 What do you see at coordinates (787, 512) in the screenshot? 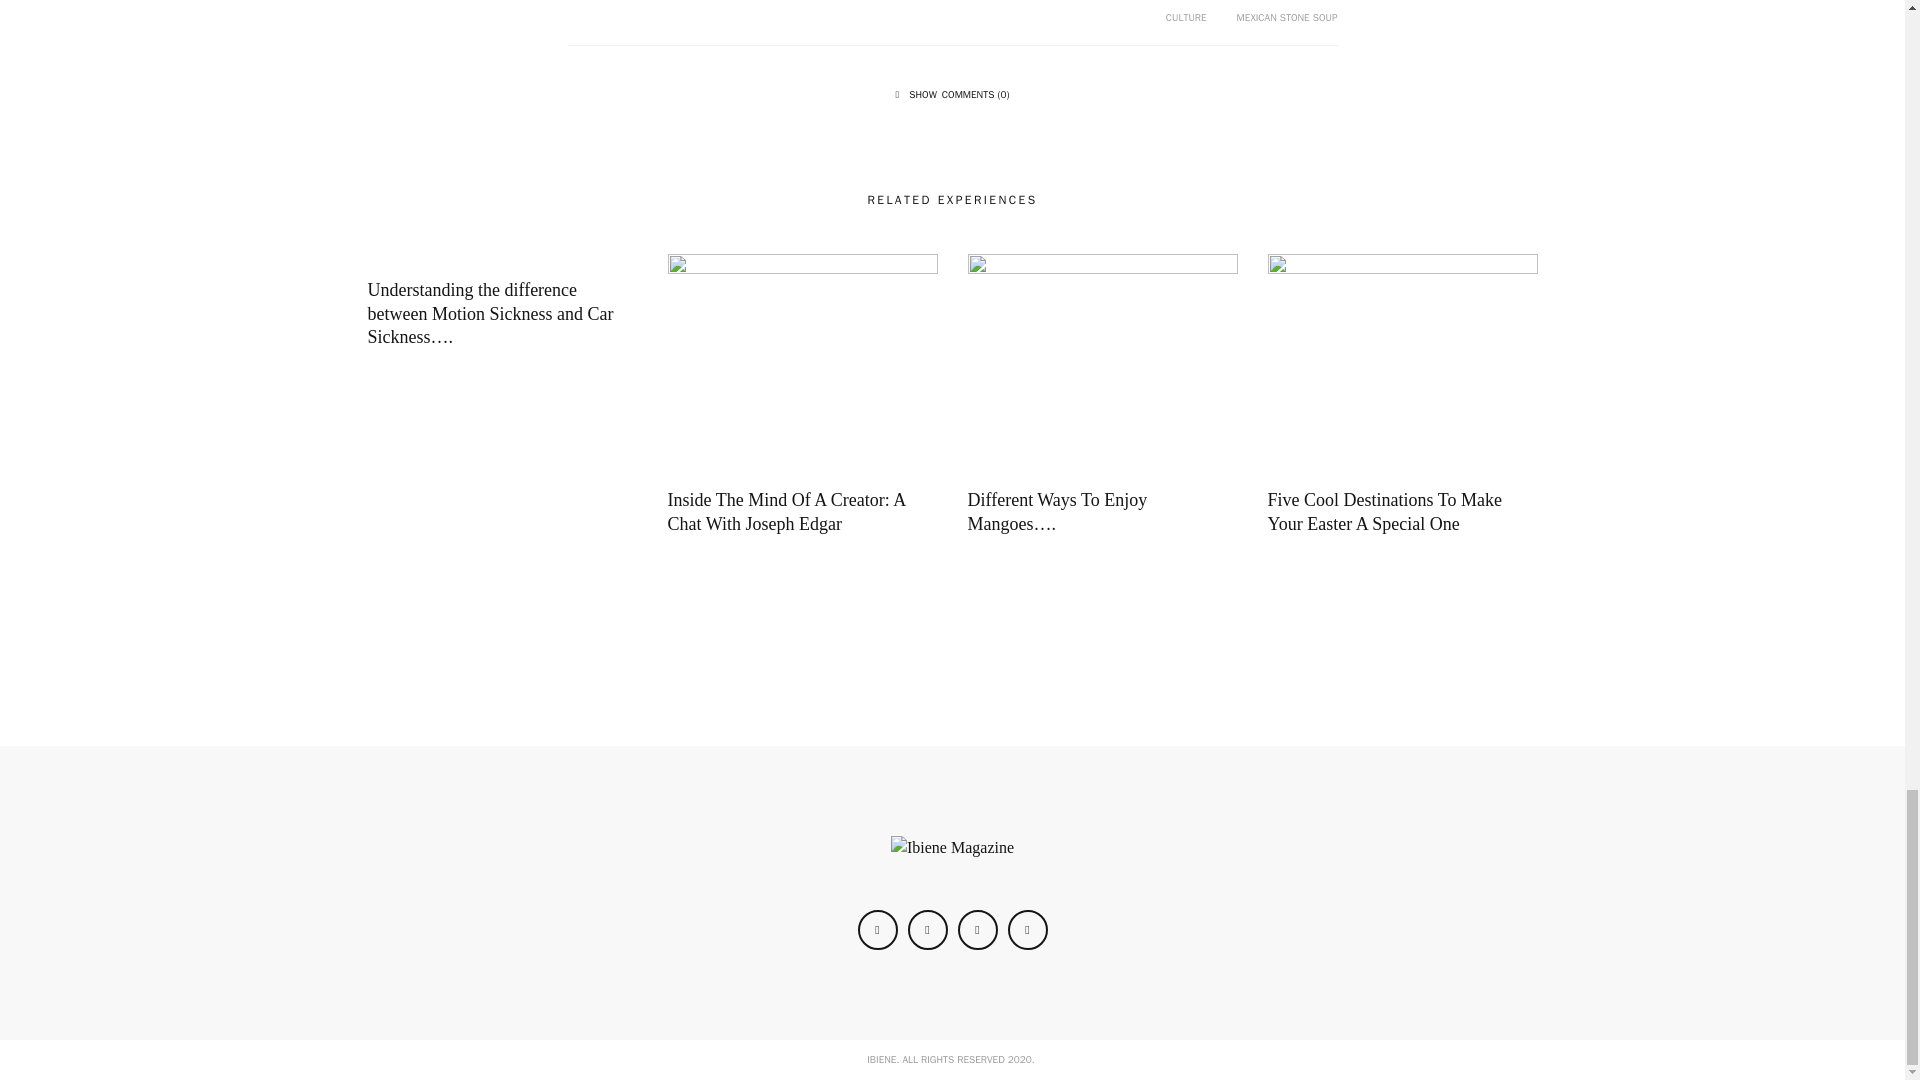
I see `Inside The Mind Of A Creator: A Chat With Joseph Edgar` at bounding box center [787, 512].